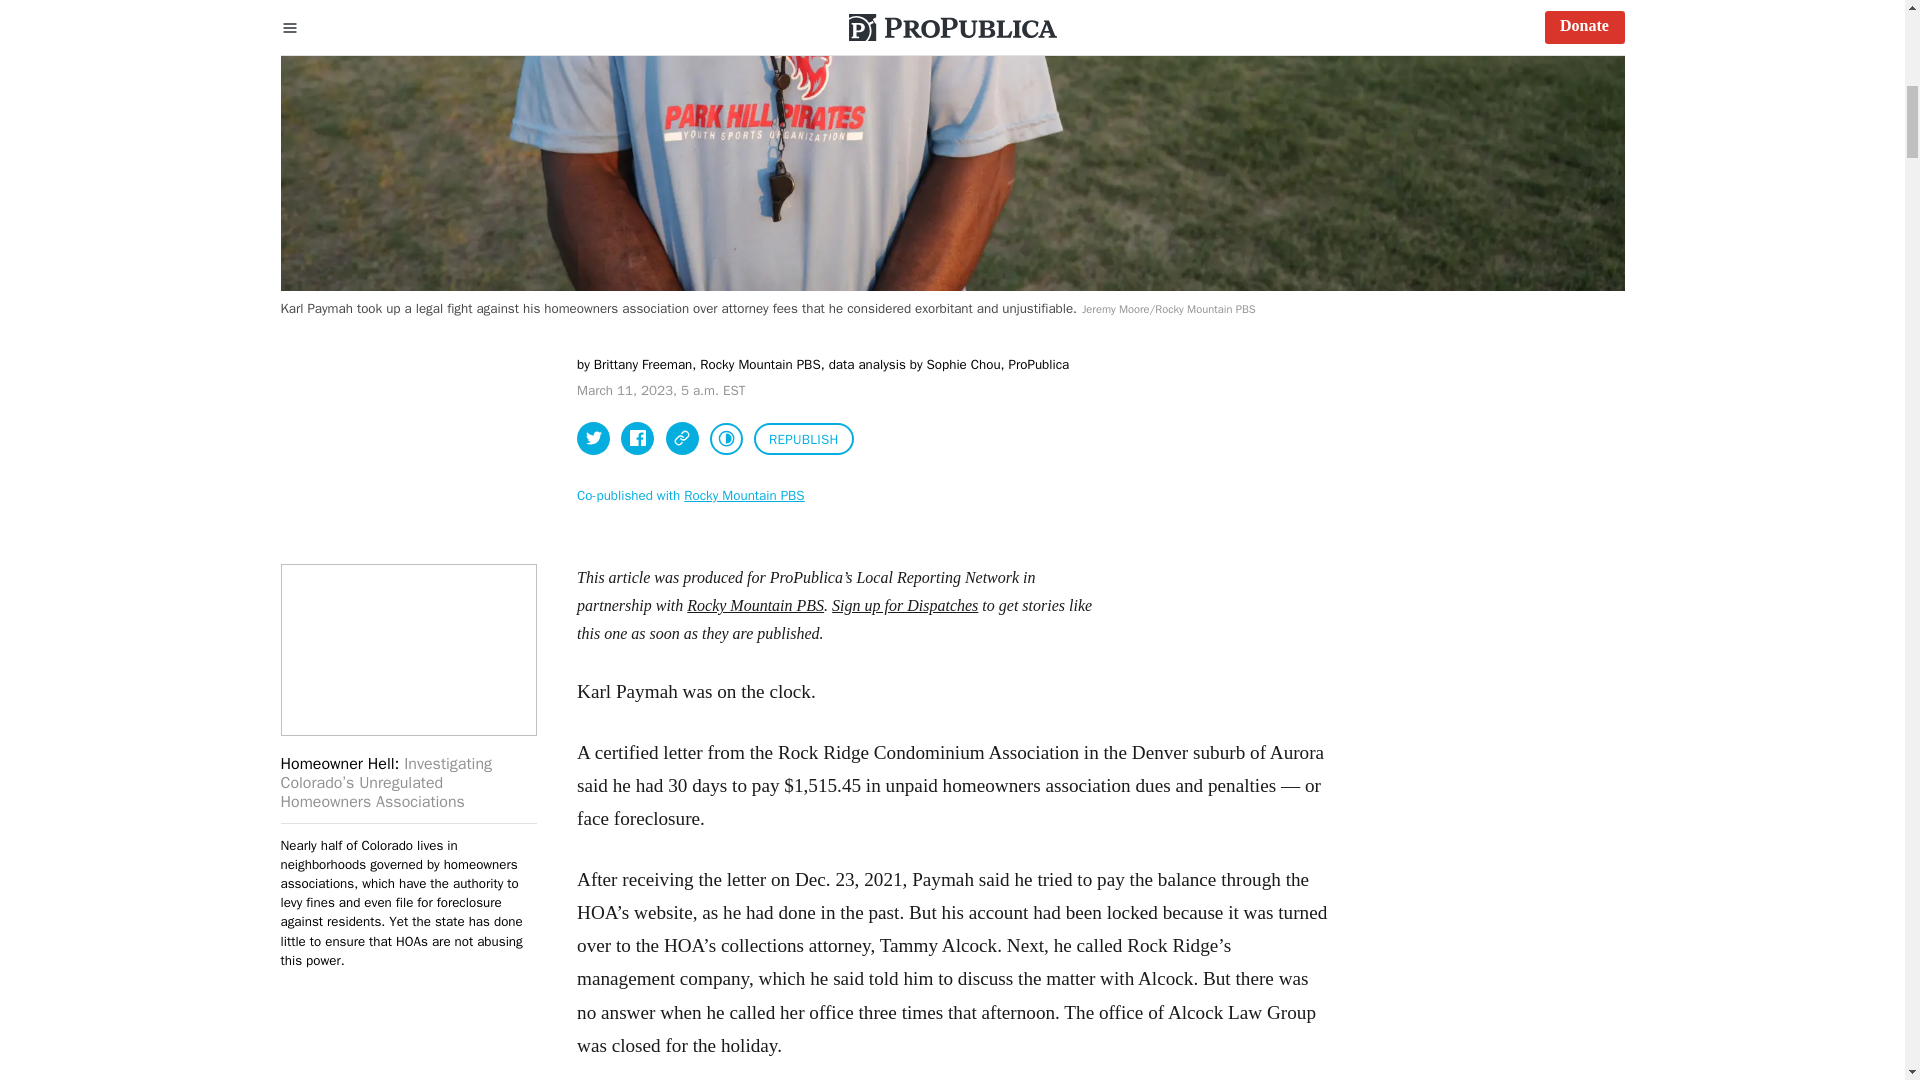  Describe the element at coordinates (804, 439) in the screenshot. I see `REPUBLISH` at that location.